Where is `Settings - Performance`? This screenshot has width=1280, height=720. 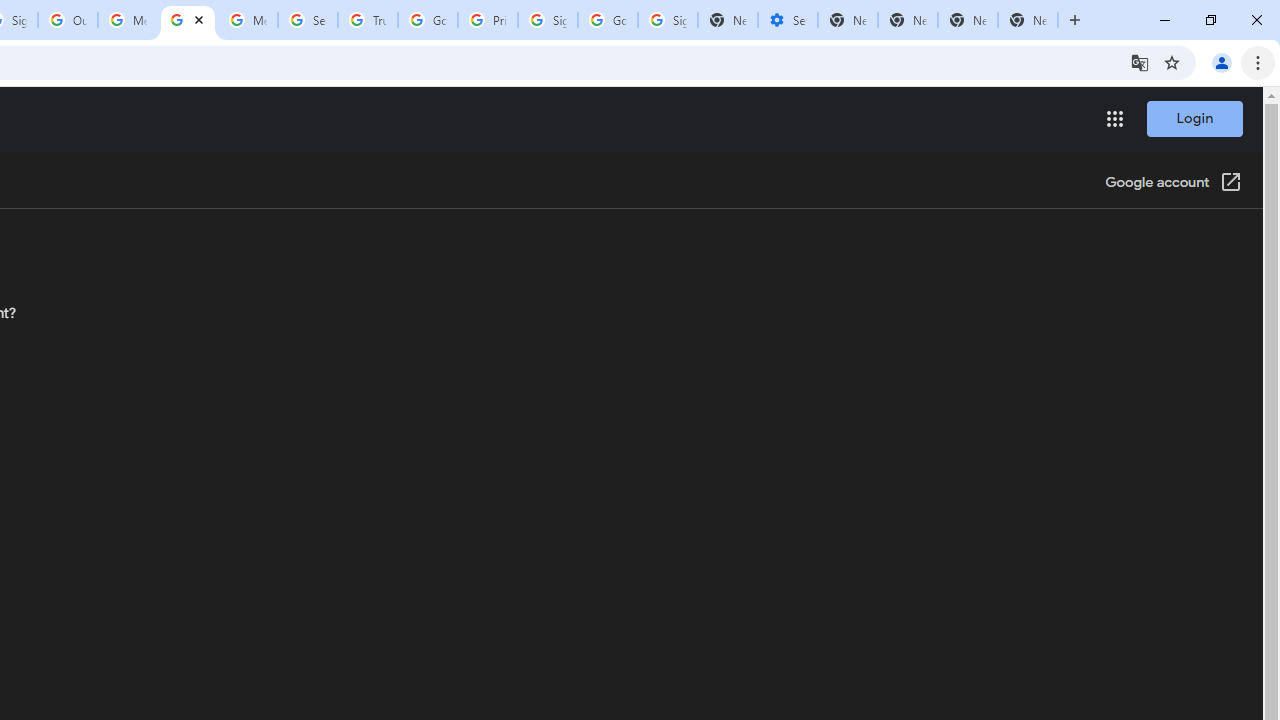 Settings - Performance is located at coordinates (787, 20).